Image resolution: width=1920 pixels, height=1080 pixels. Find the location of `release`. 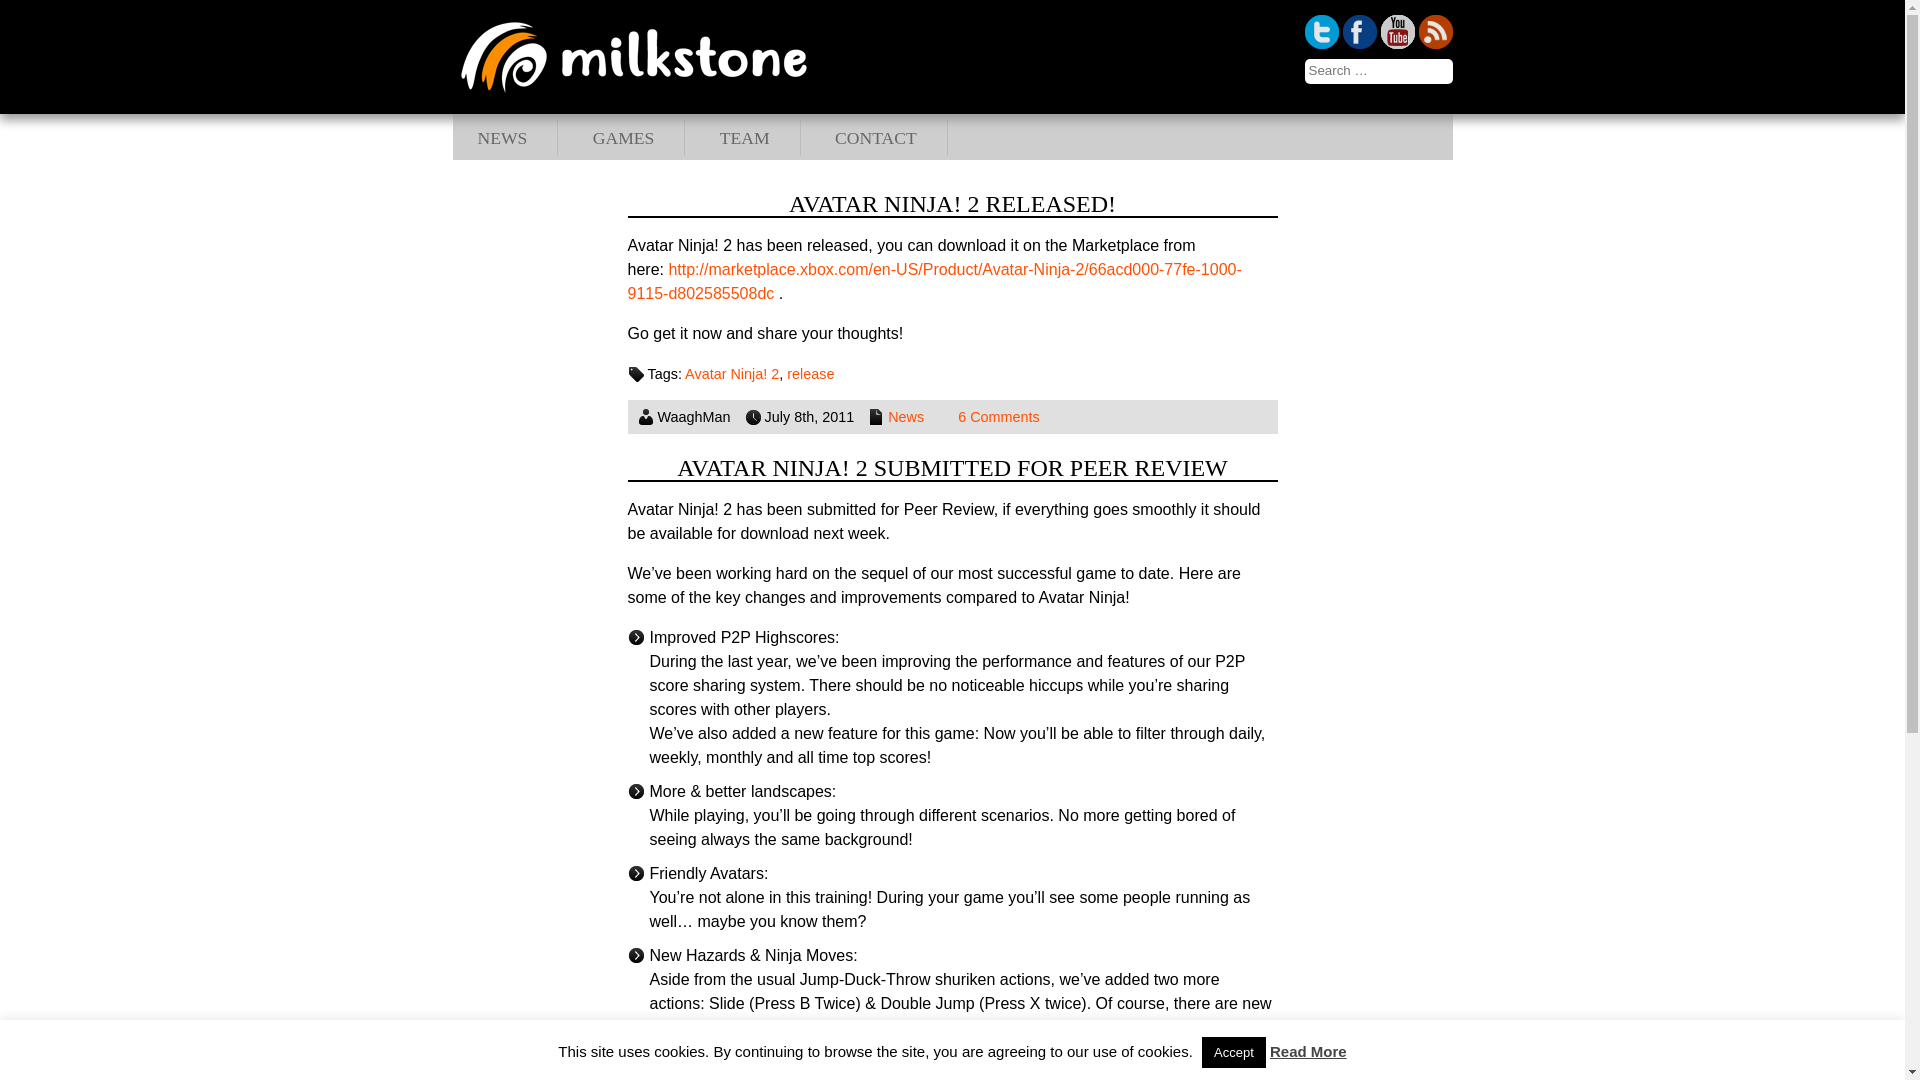

release is located at coordinates (810, 374).